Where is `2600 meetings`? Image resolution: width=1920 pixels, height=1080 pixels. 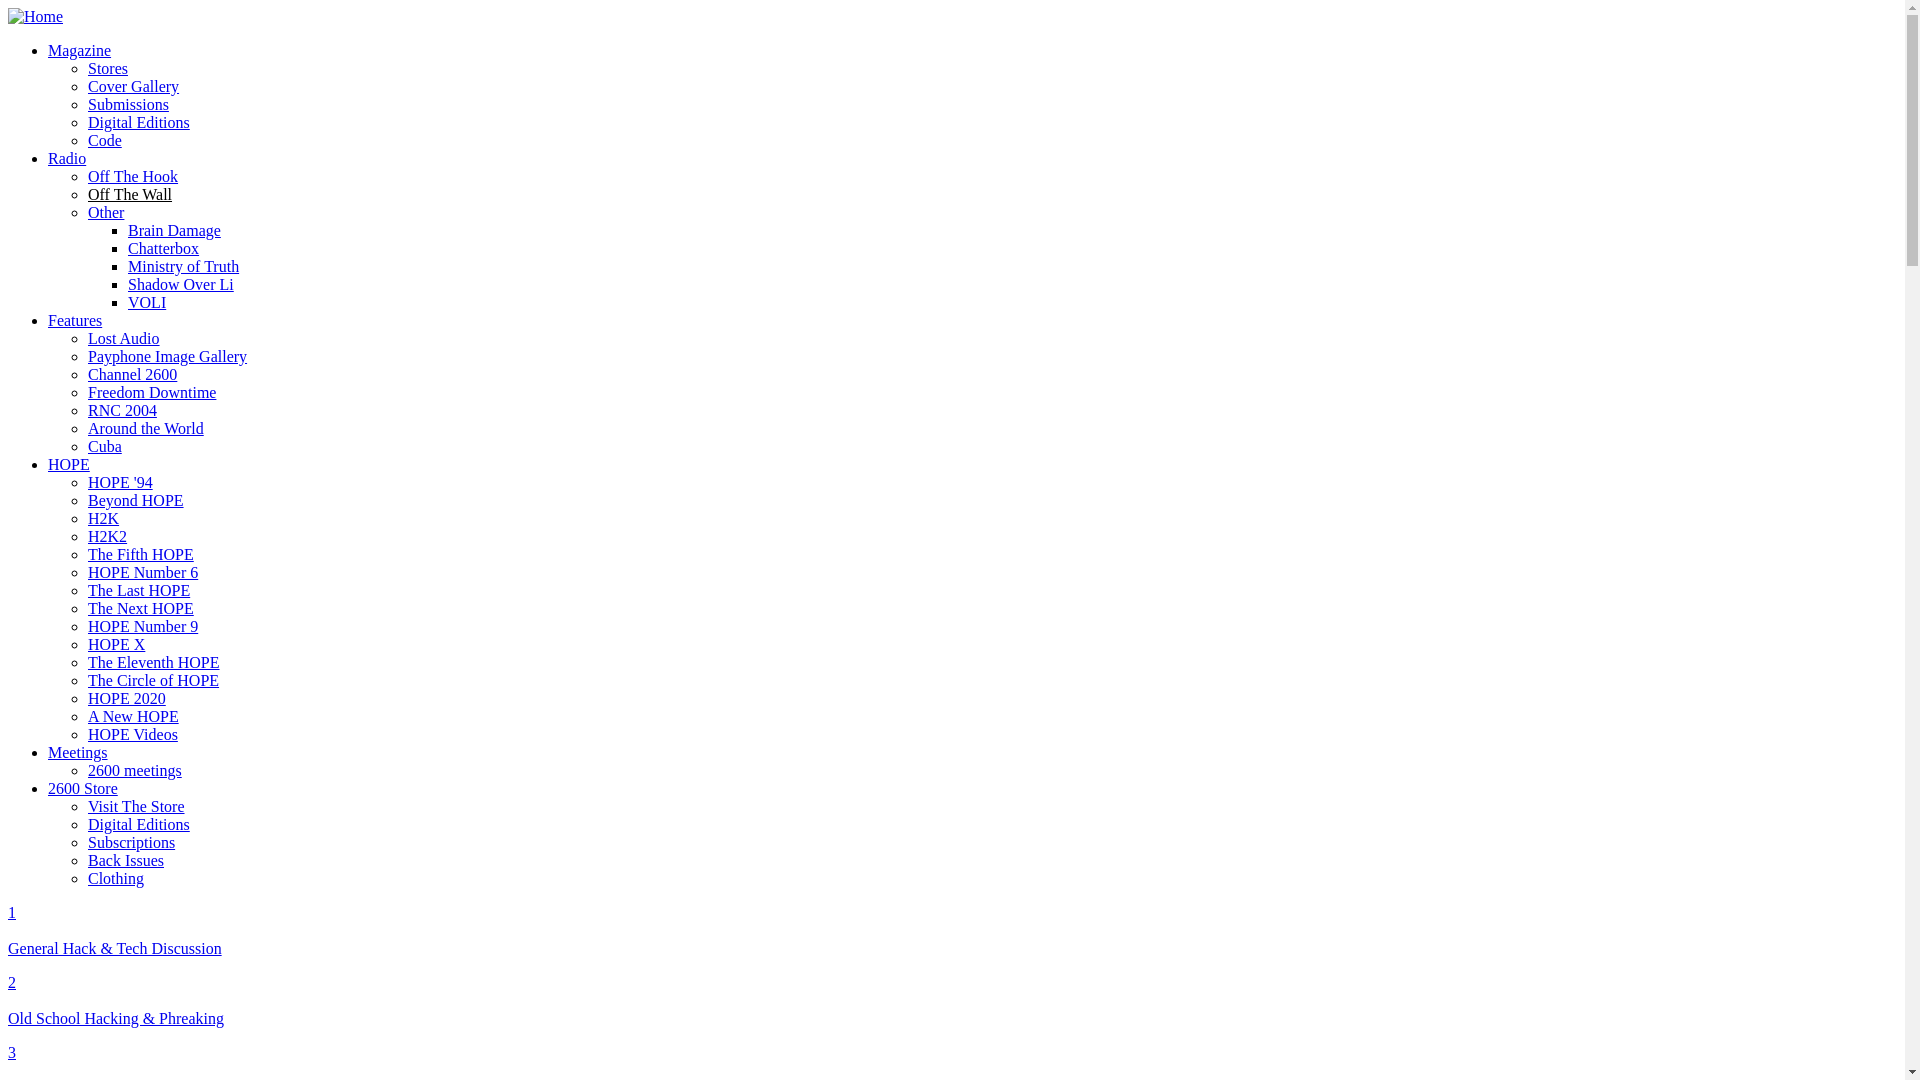
2600 meetings is located at coordinates (135, 770).